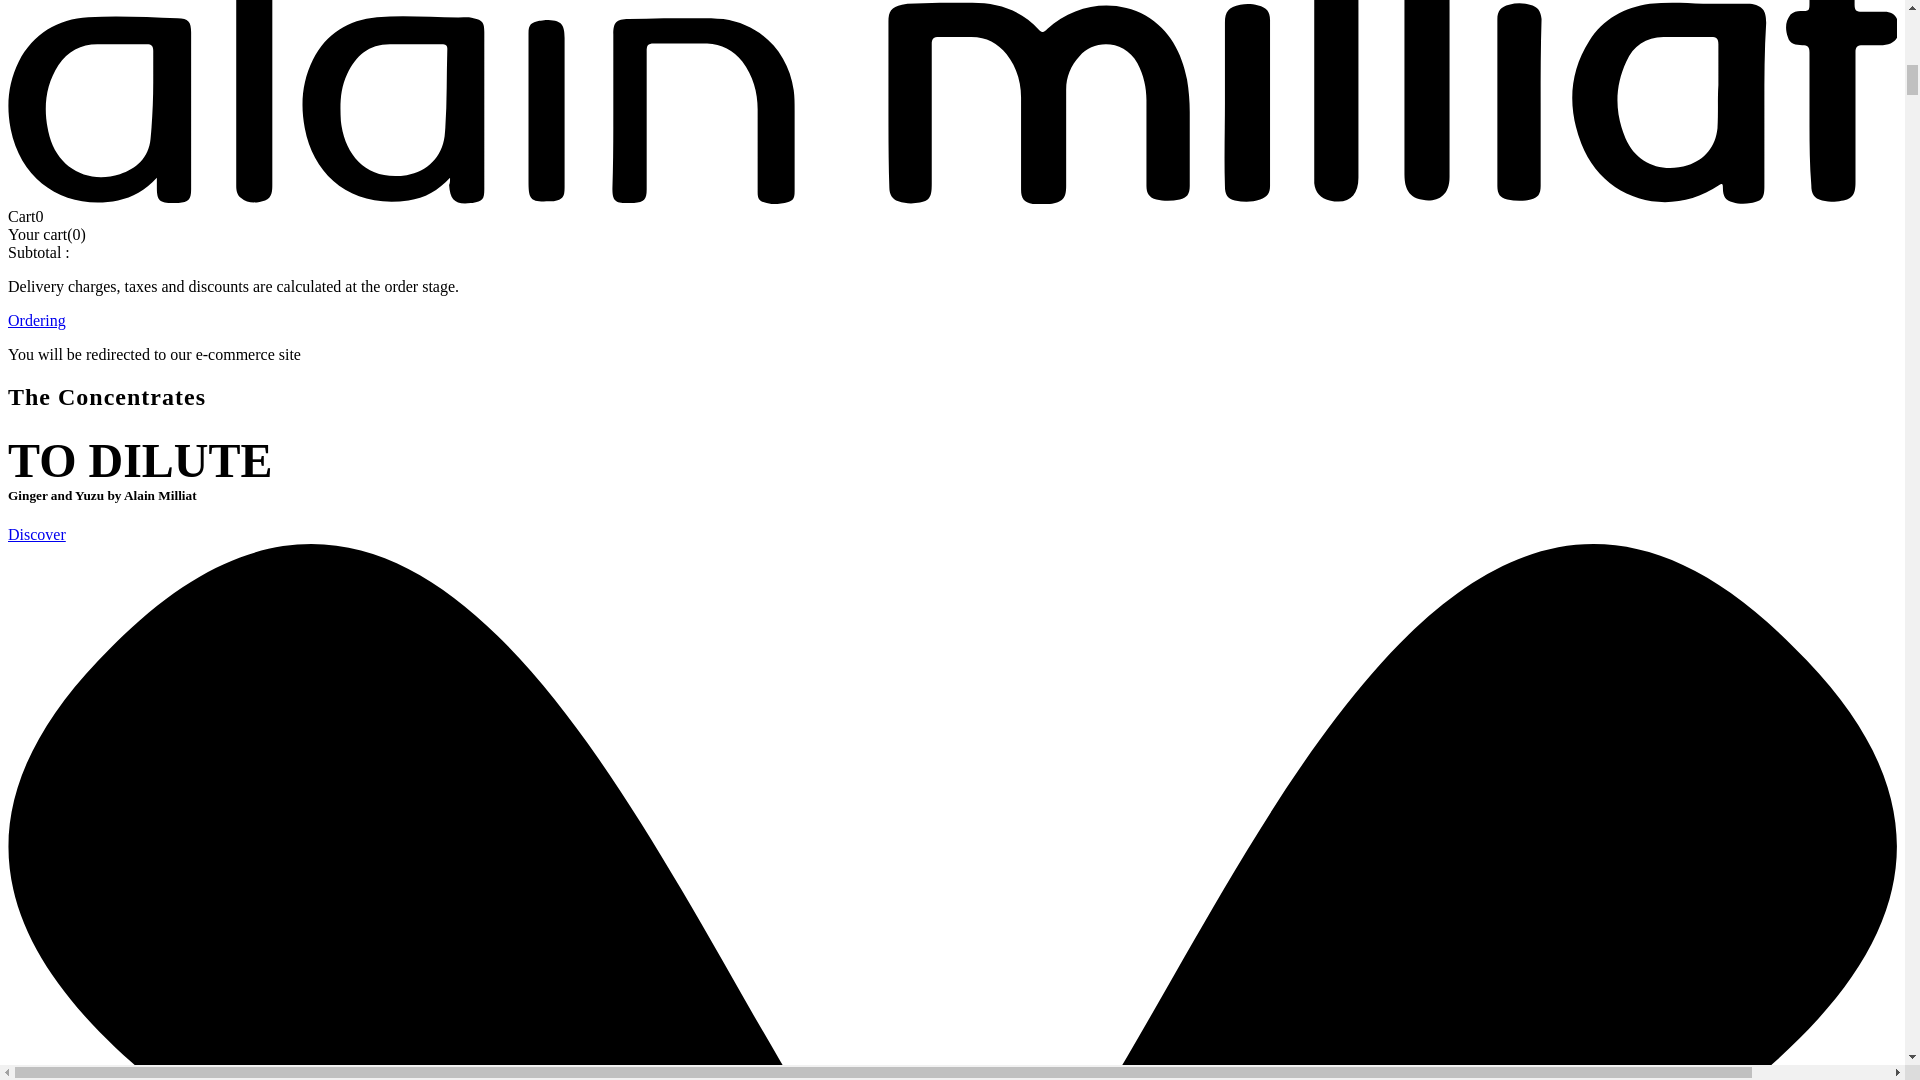 This screenshot has height=1080, width=1920. What do you see at coordinates (26, 216) in the screenshot?
I see `View my cart` at bounding box center [26, 216].